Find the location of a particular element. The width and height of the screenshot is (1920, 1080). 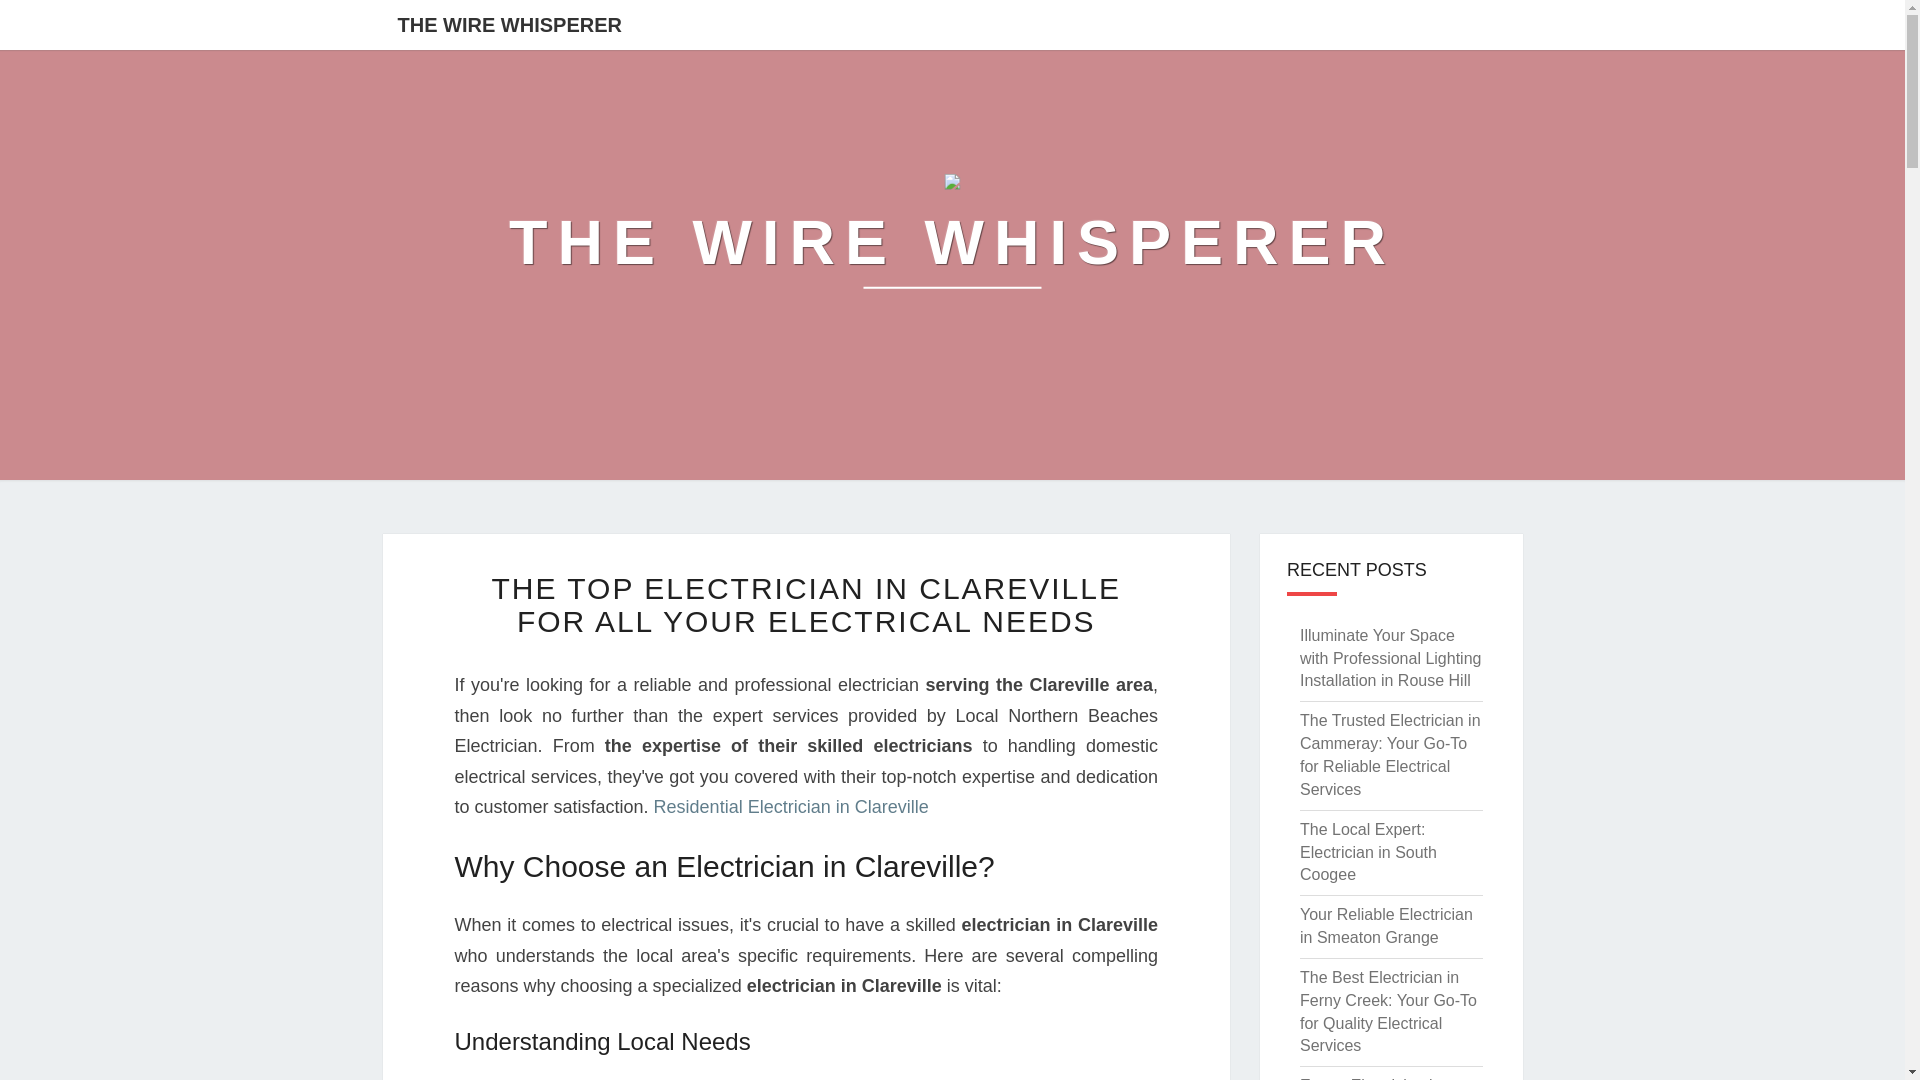

THE WIRE WHISPERER is located at coordinates (508, 24).